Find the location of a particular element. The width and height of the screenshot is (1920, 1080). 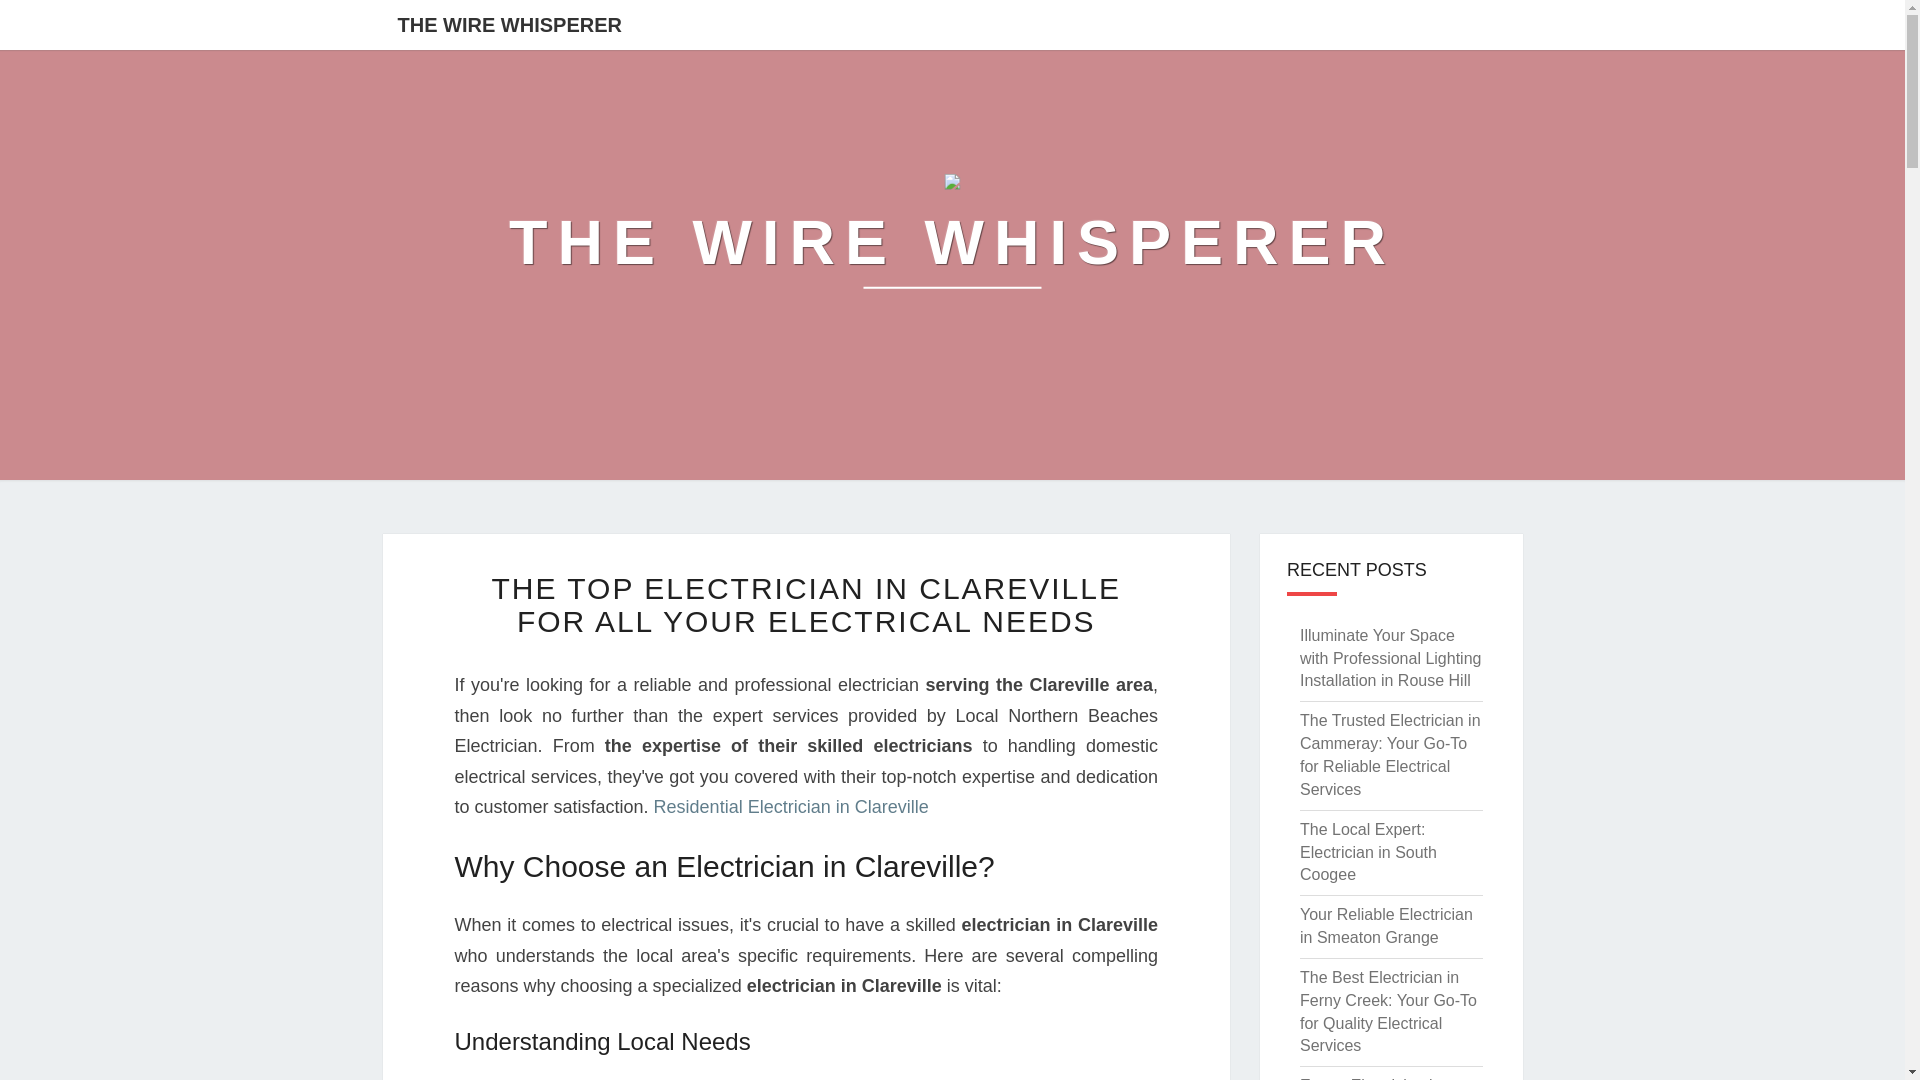

THE WIRE WHISPERER is located at coordinates (508, 24).